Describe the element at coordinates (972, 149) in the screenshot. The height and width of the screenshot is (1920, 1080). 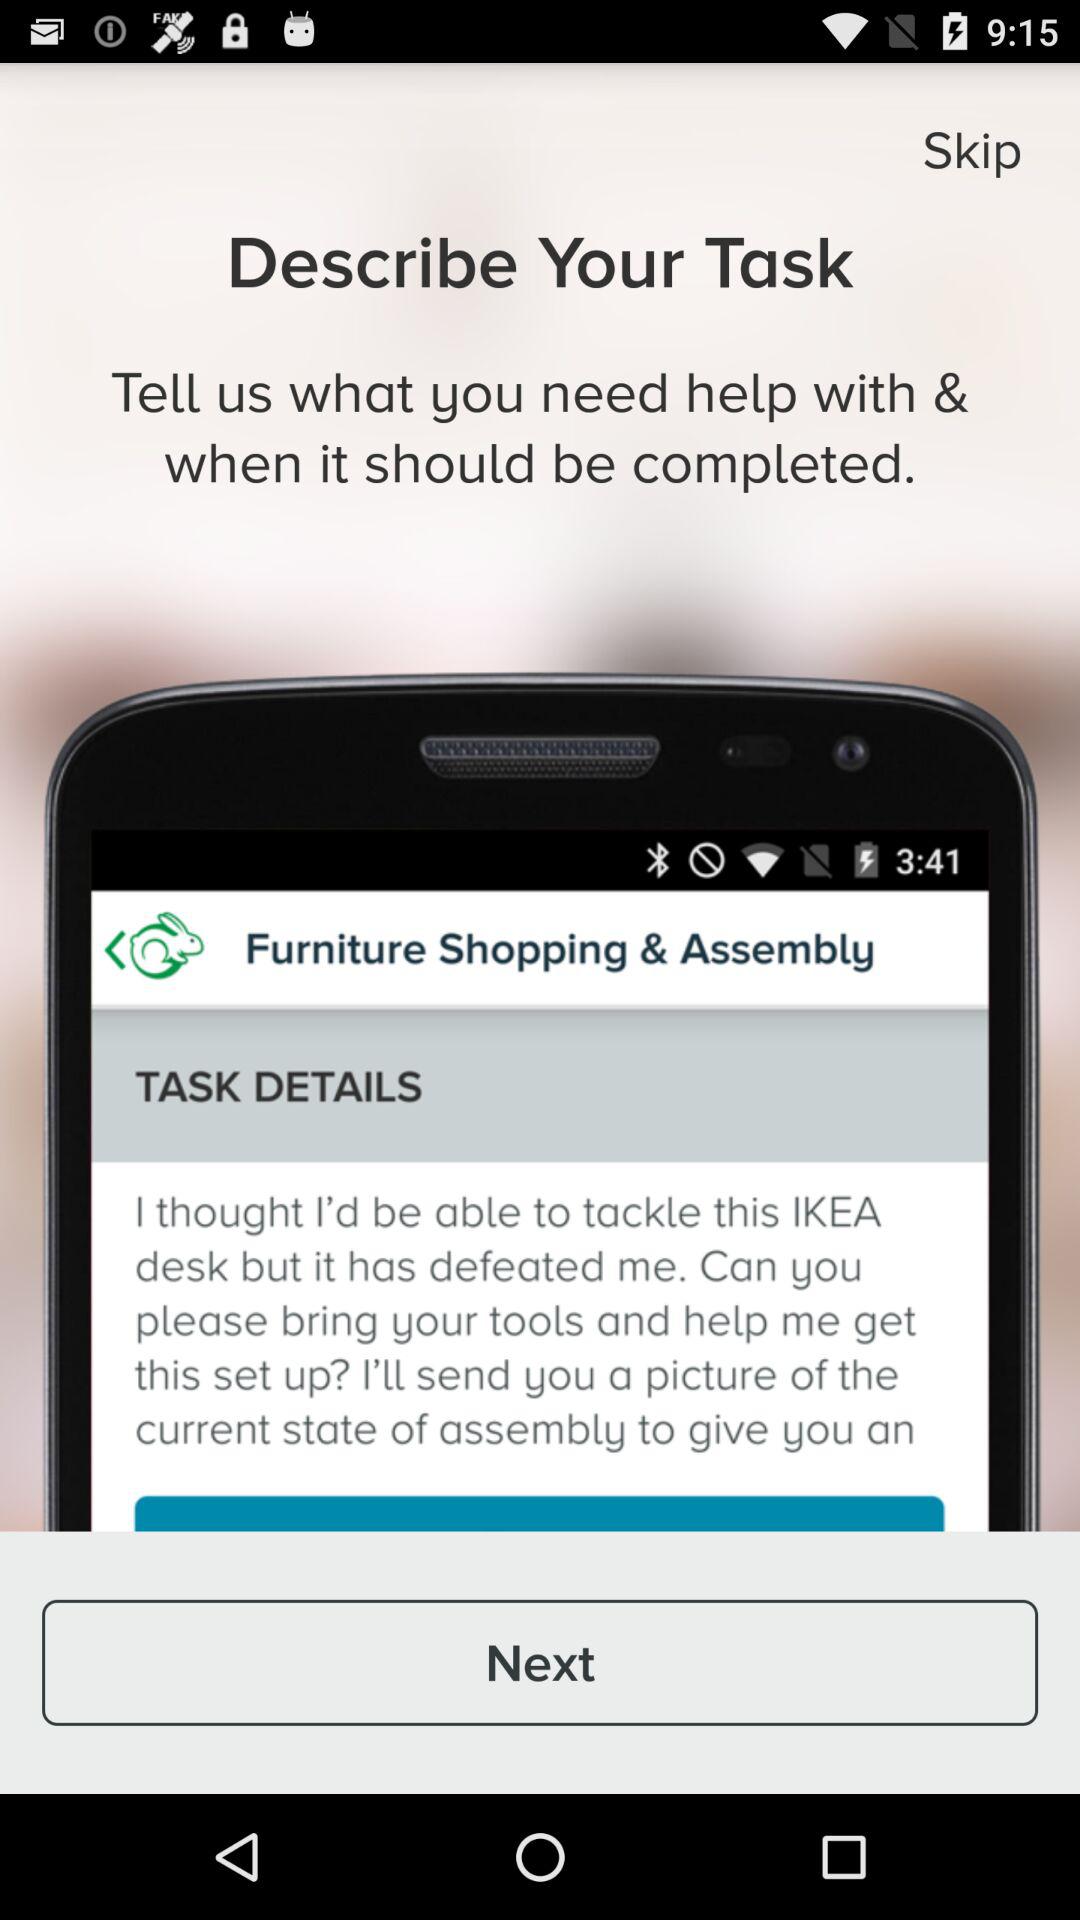
I see `flip to skip` at that location.